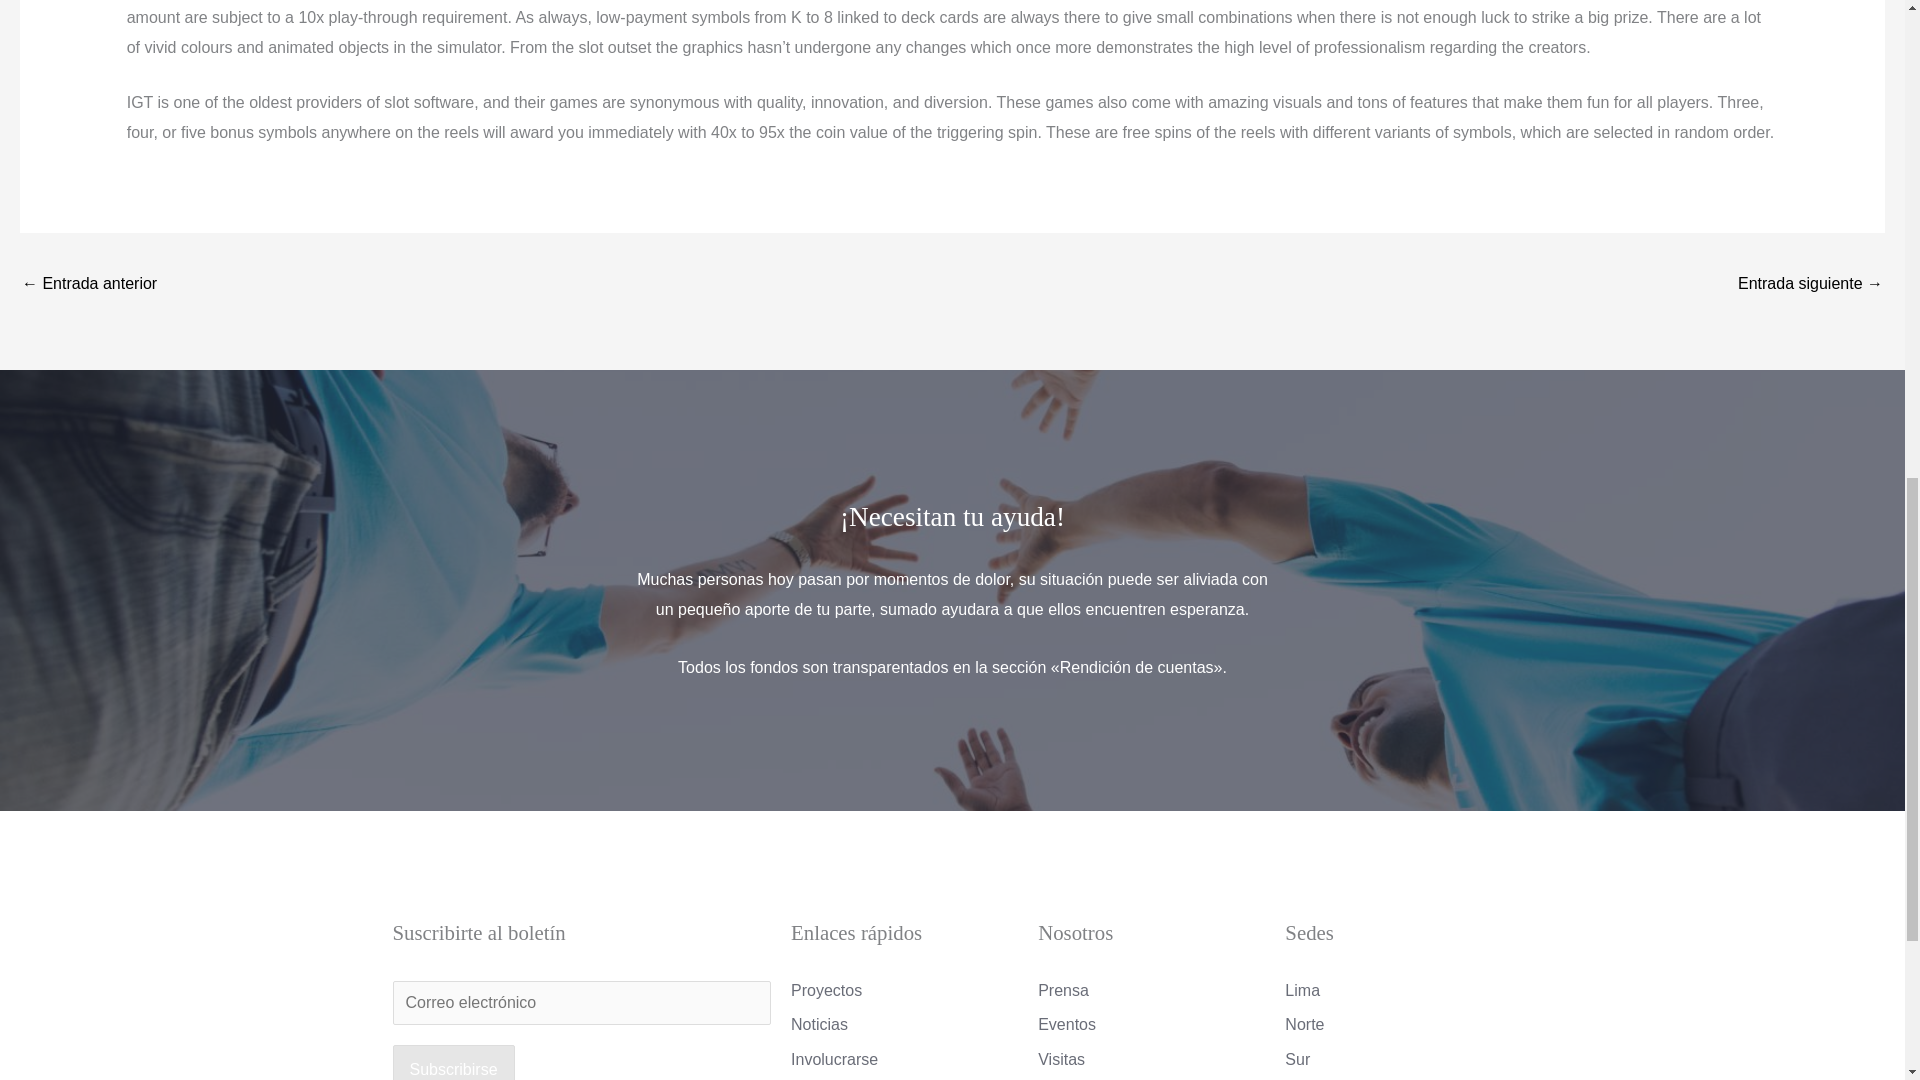 The height and width of the screenshot is (1080, 1920). Describe the element at coordinates (1152, 1024) in the screenshot. I see `Eventos` at that location.